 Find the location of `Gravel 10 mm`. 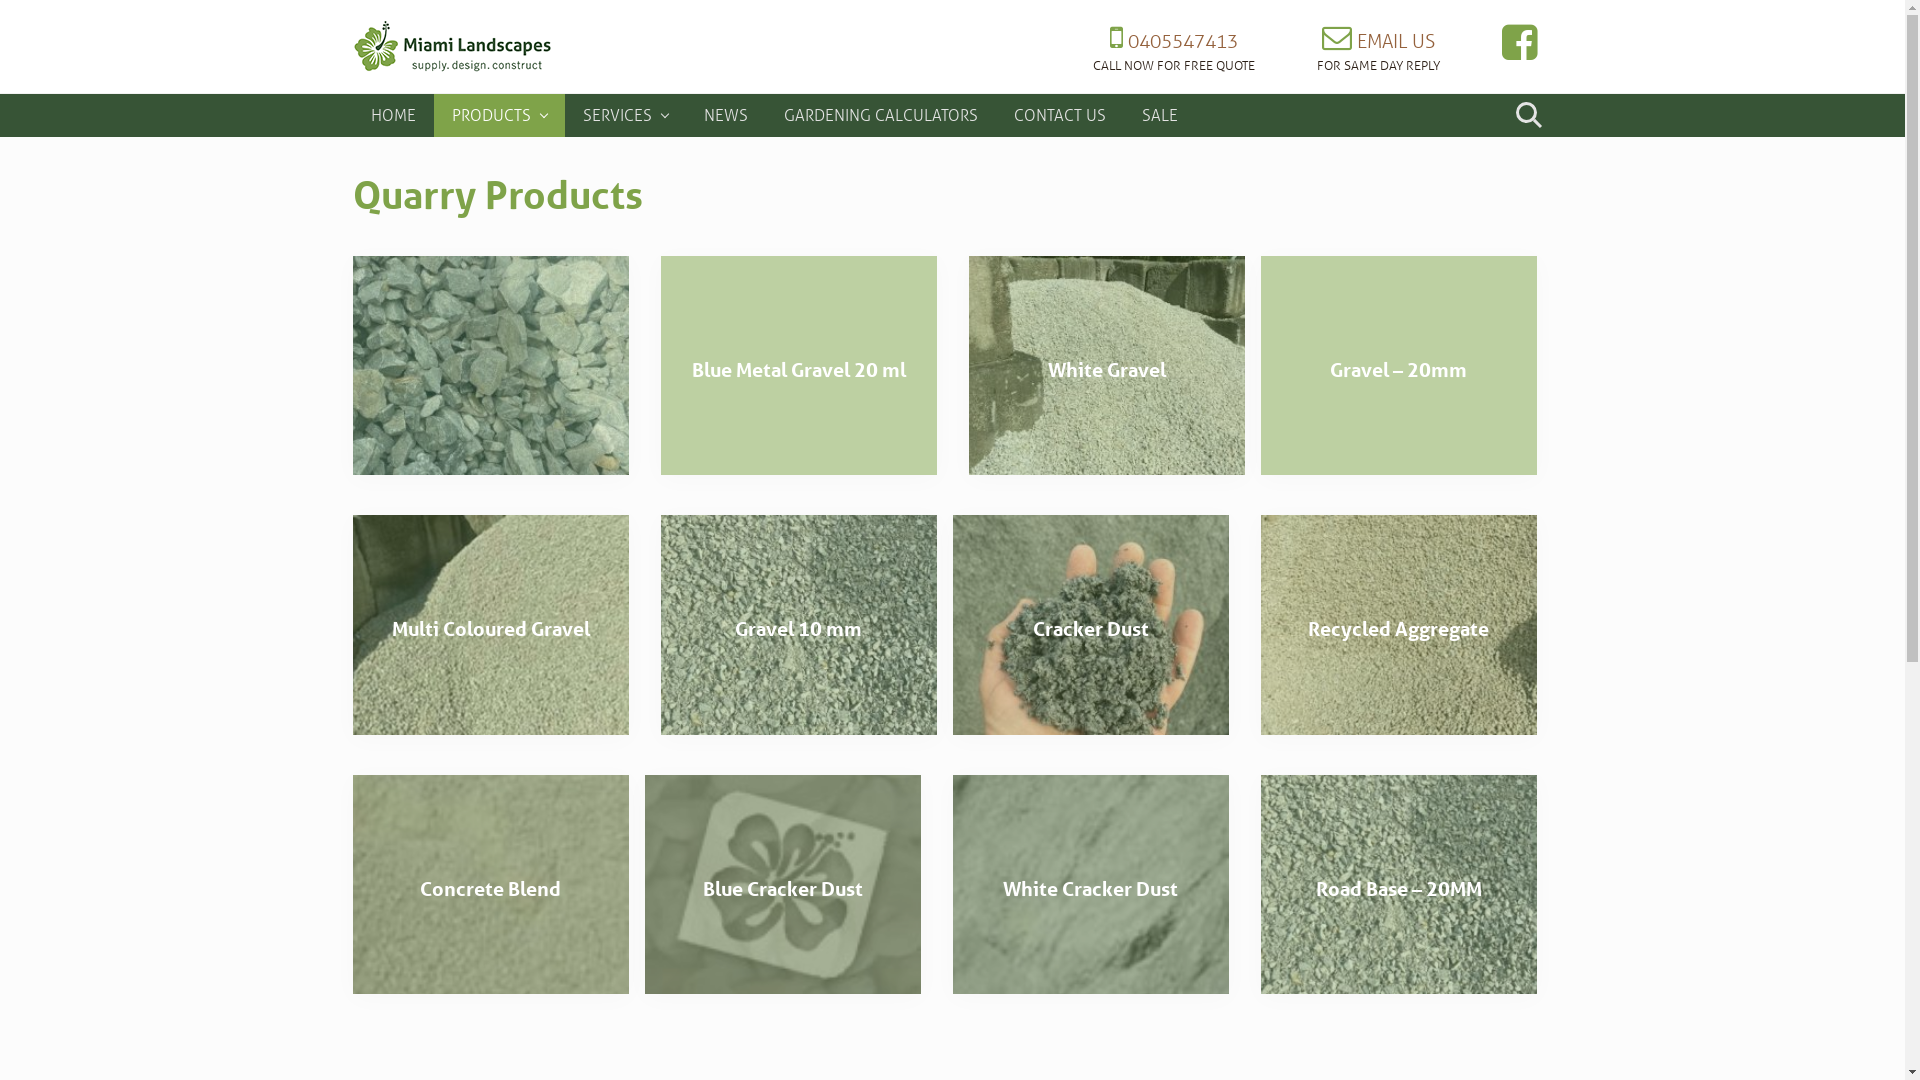

Gravel 10 mm is located at coordinates (798, 629).